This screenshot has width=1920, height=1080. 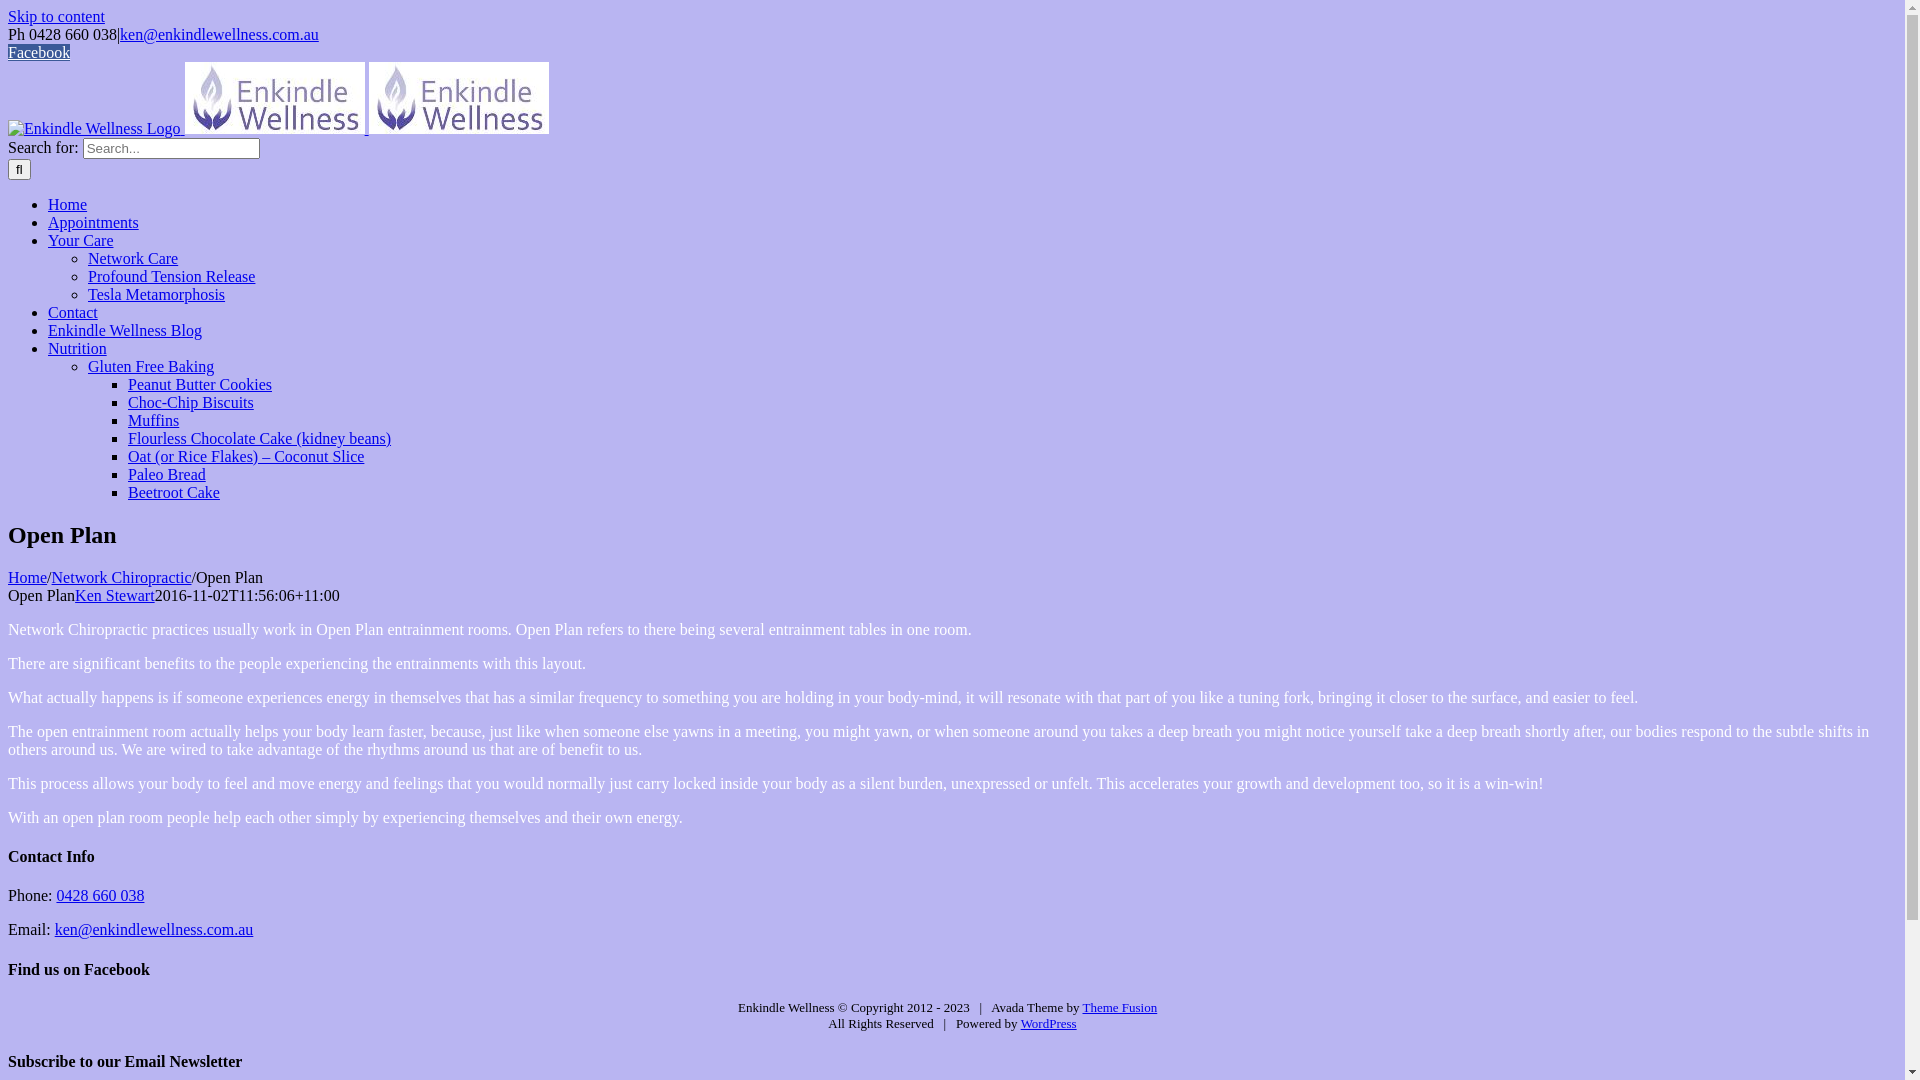 What do you see at coordinates (122, 578) in the screenshot?
I see `Network Chiropractic` at bounding box center [122, 578].